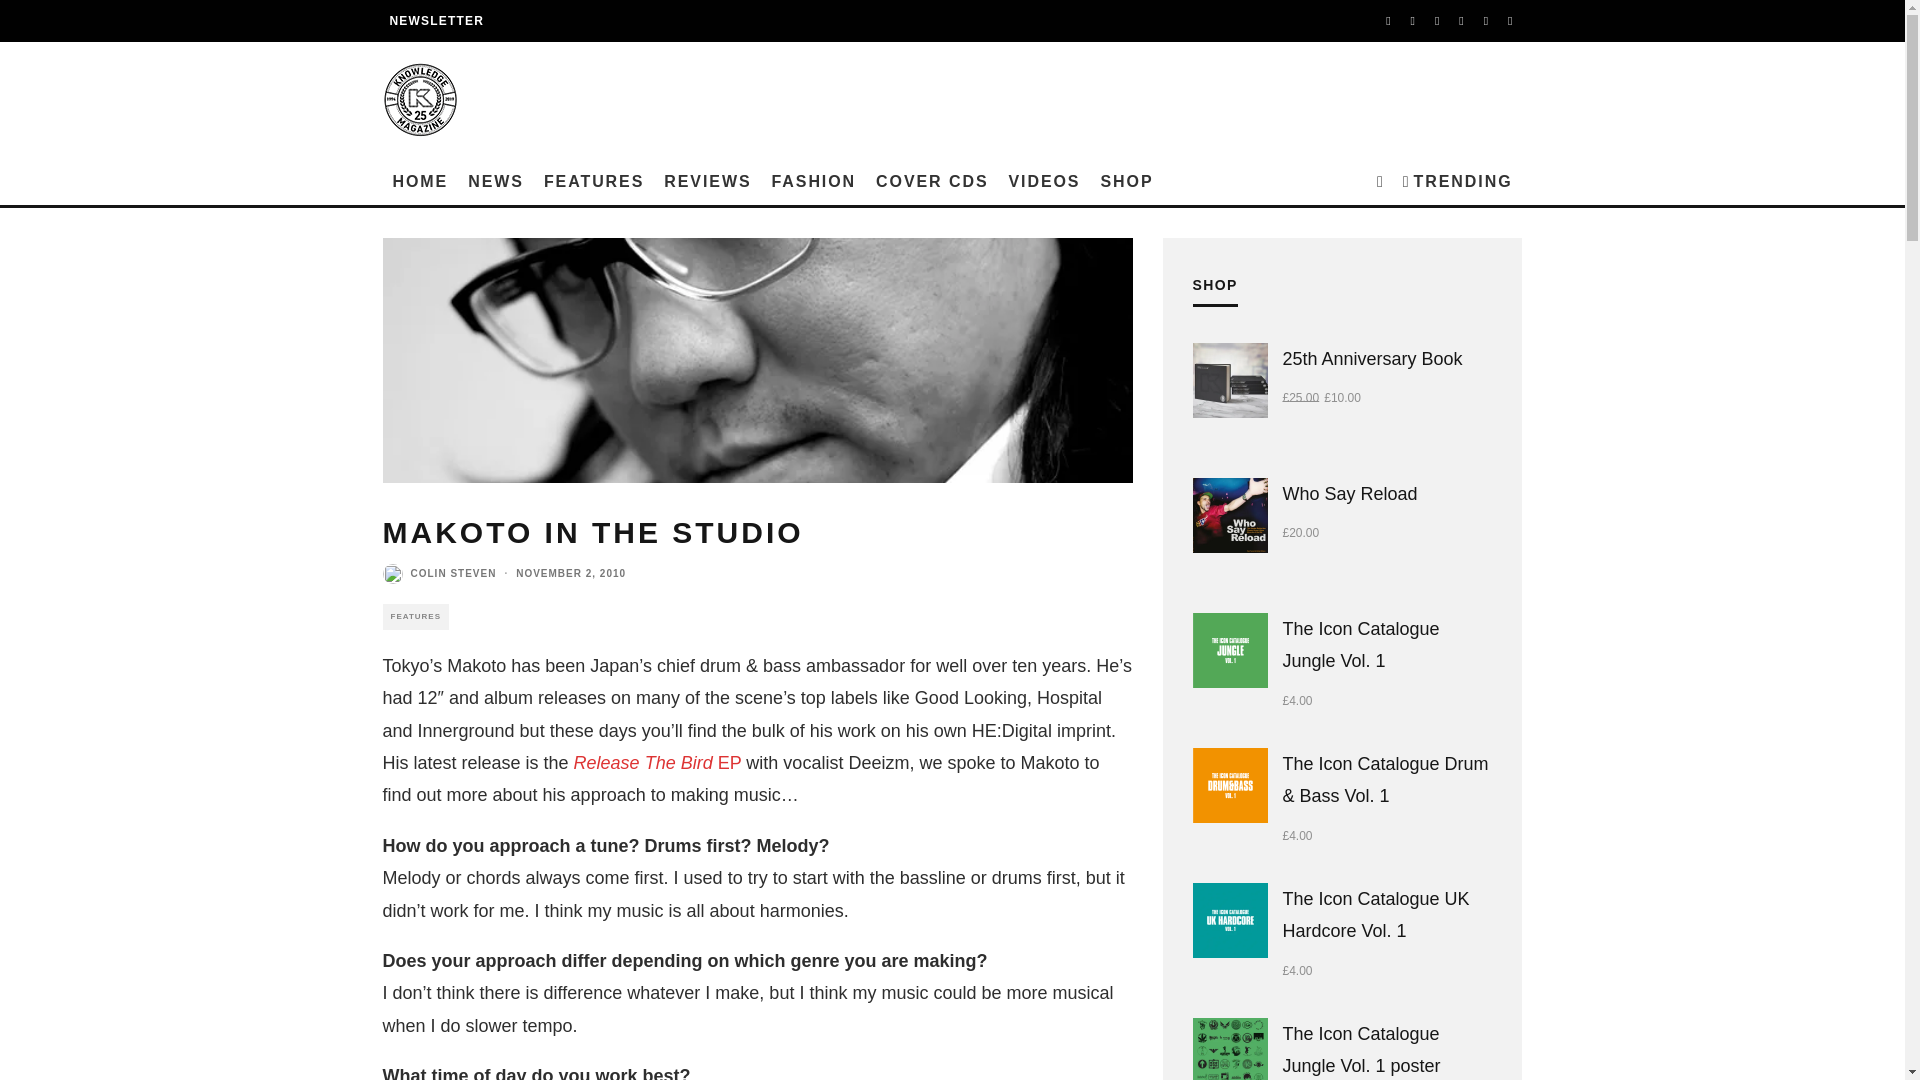 The width and height of the screenshot is (1920, 1080). I want to click on FASHION, so click(814, 182).